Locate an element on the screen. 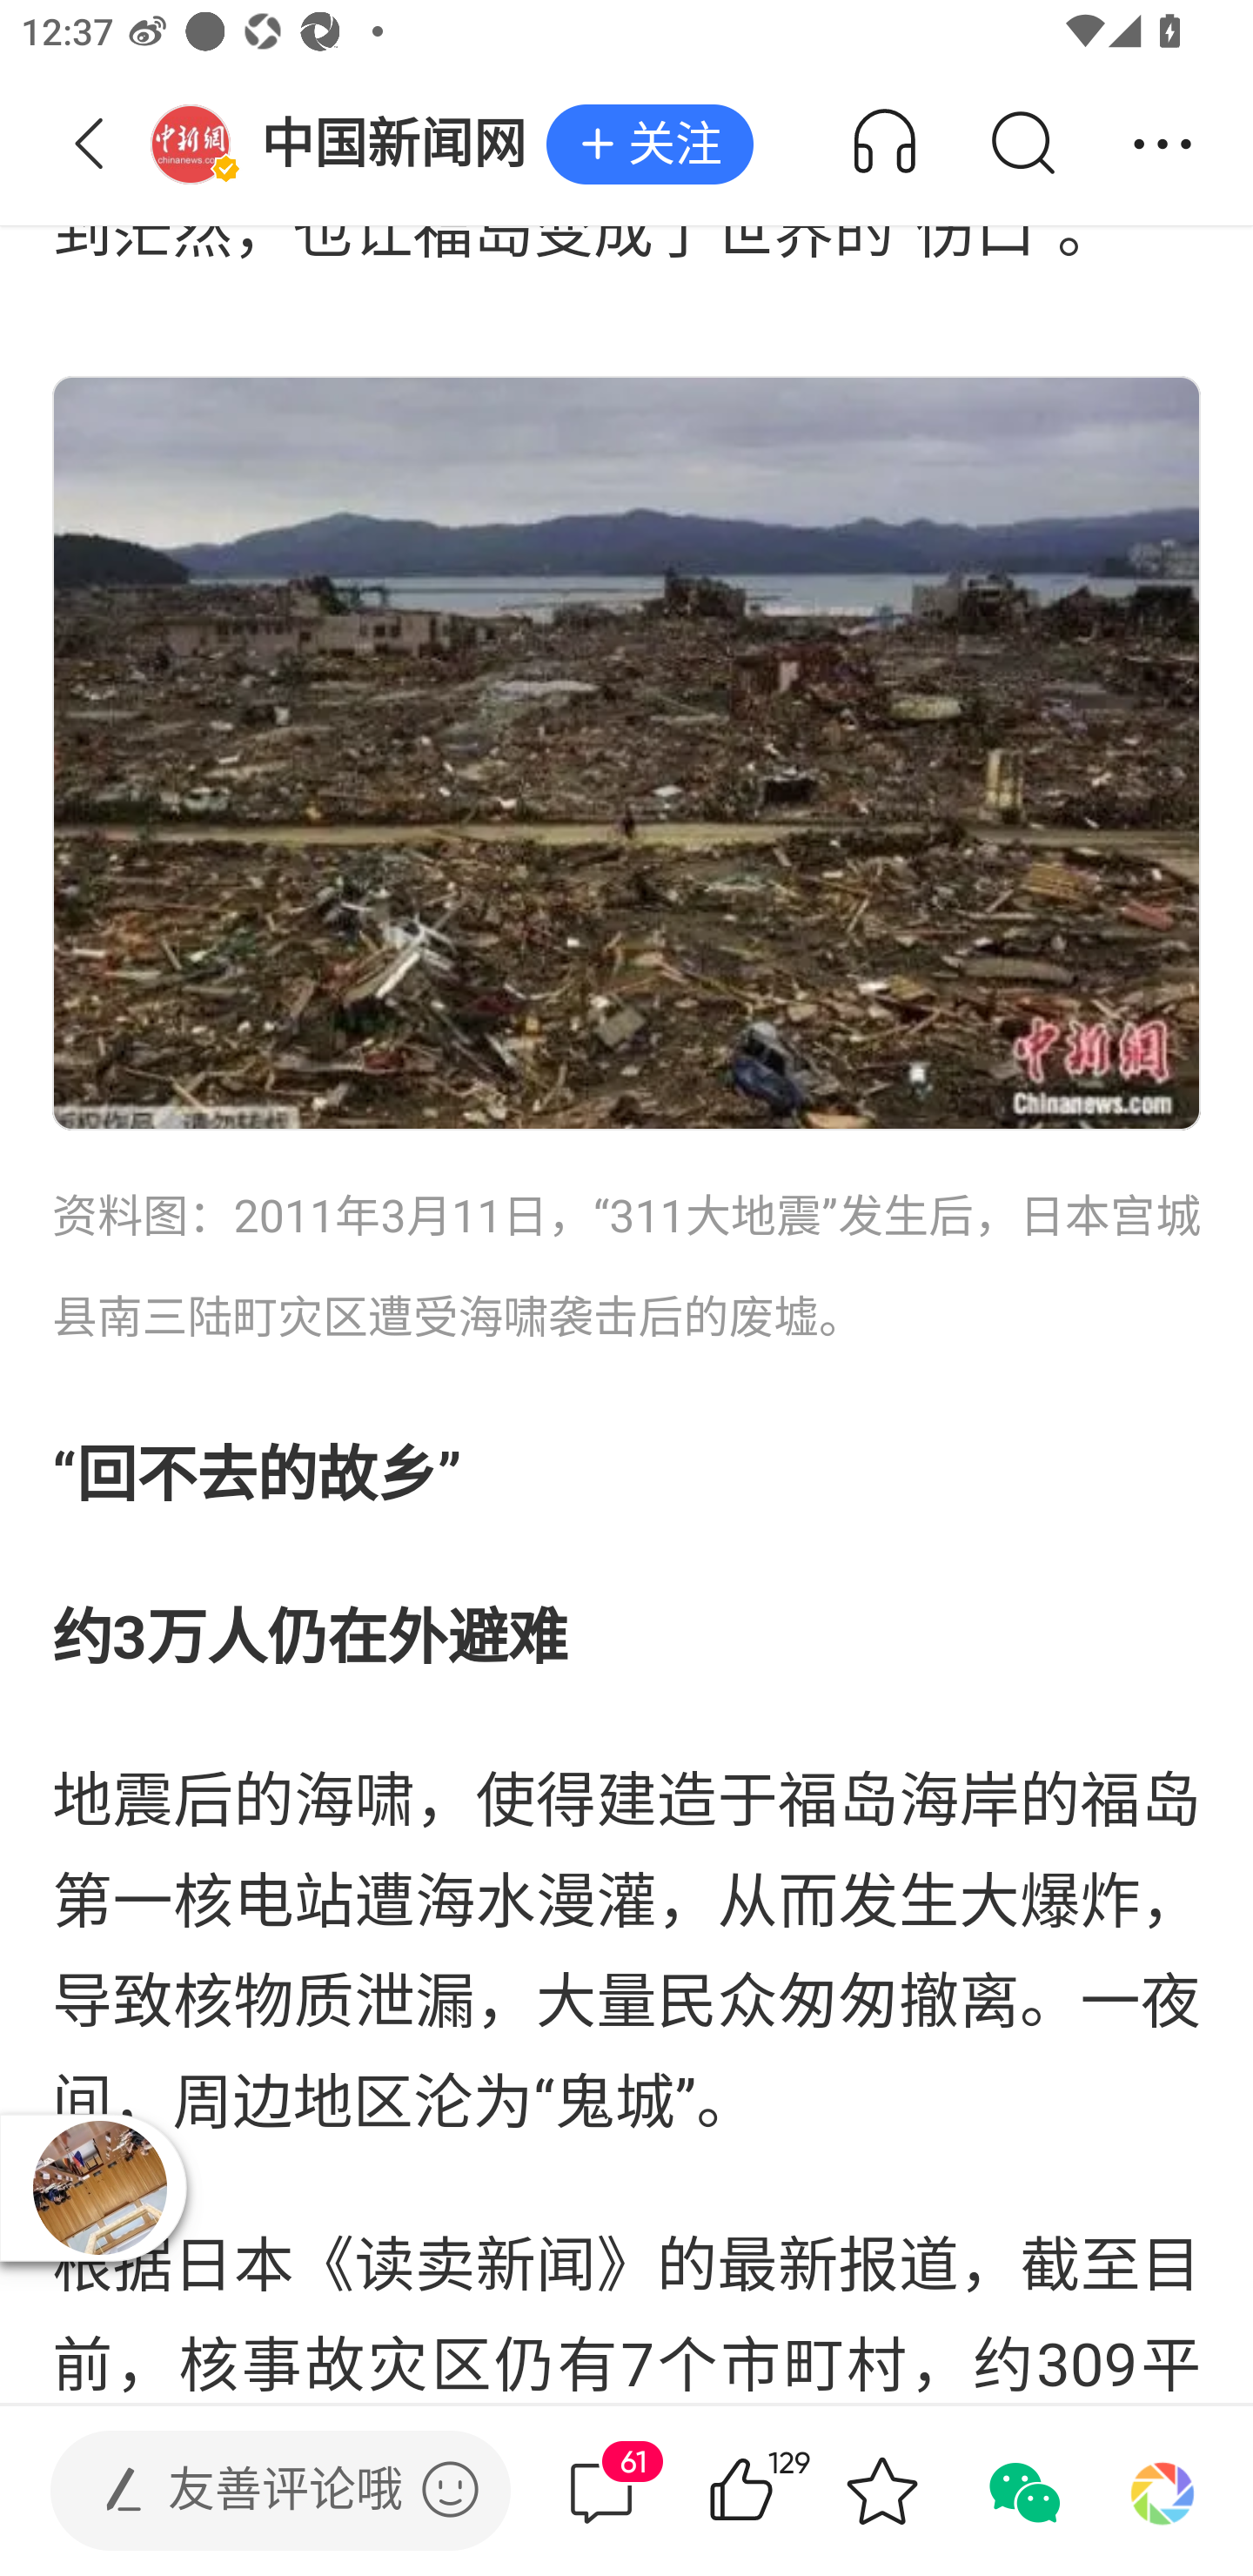  中国新闻网 is located at coordinates (348, 144).